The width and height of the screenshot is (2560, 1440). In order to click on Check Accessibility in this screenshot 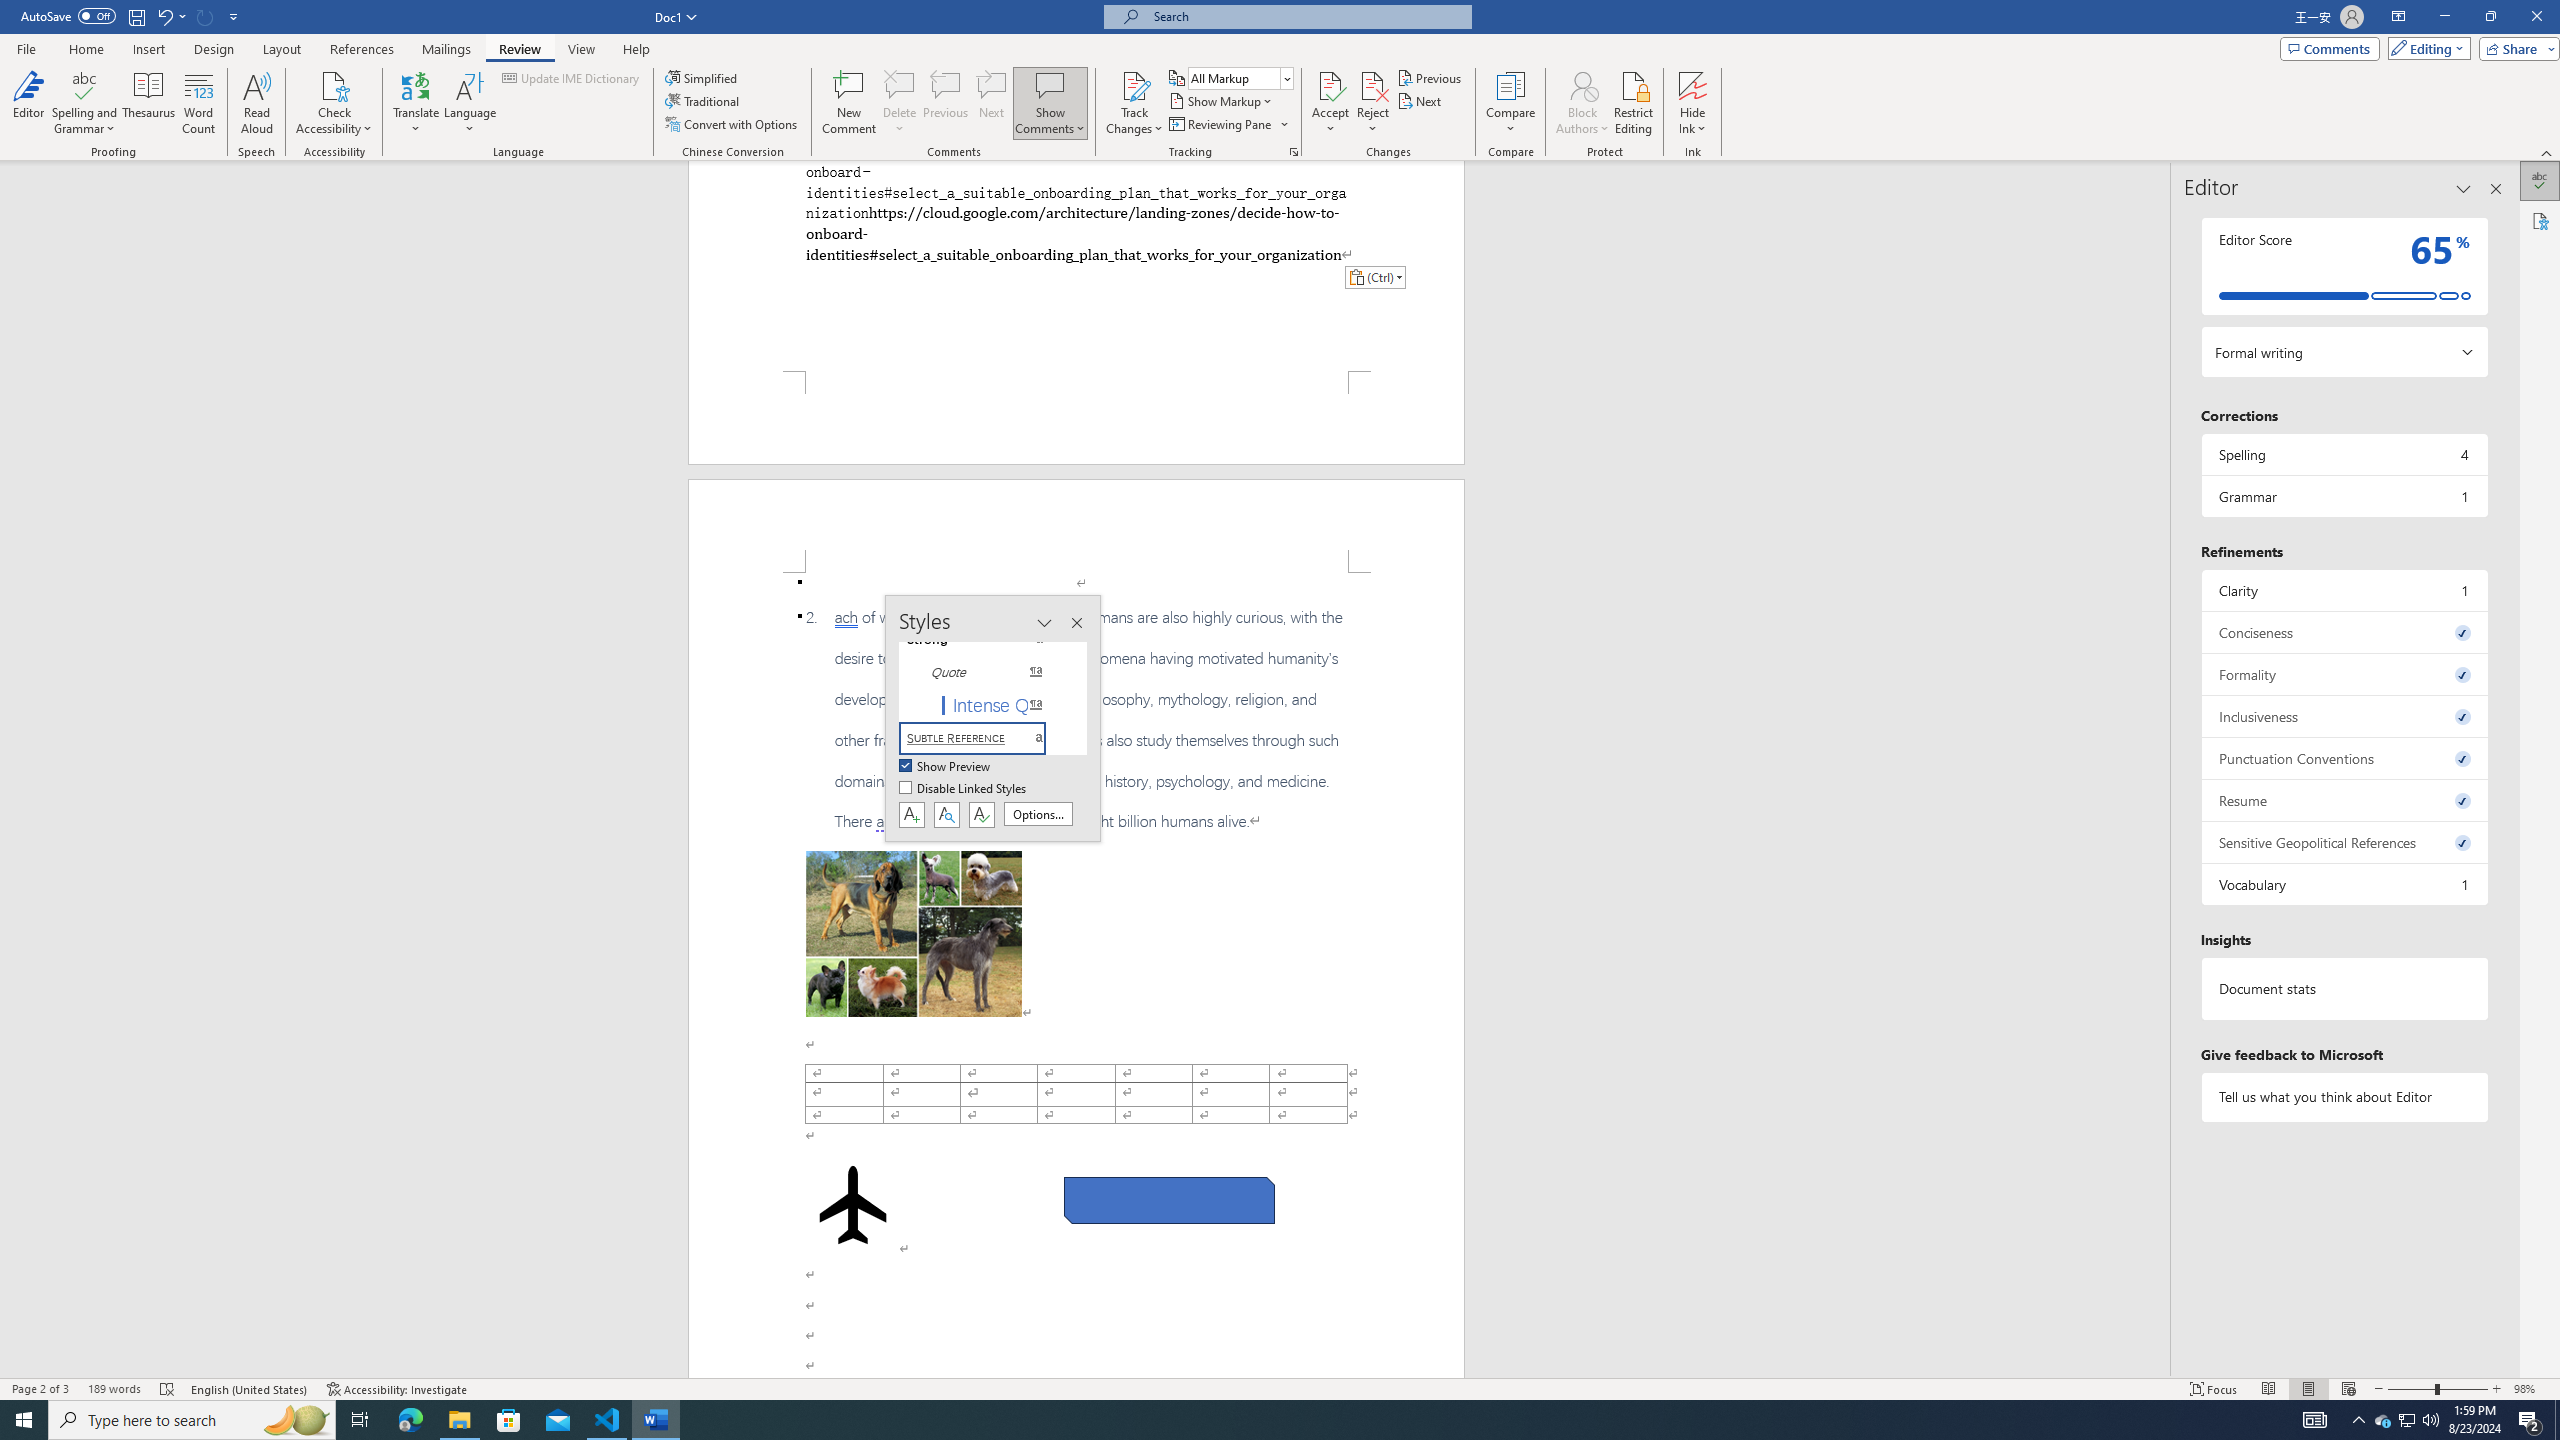, I will do `click(334, 85)`.